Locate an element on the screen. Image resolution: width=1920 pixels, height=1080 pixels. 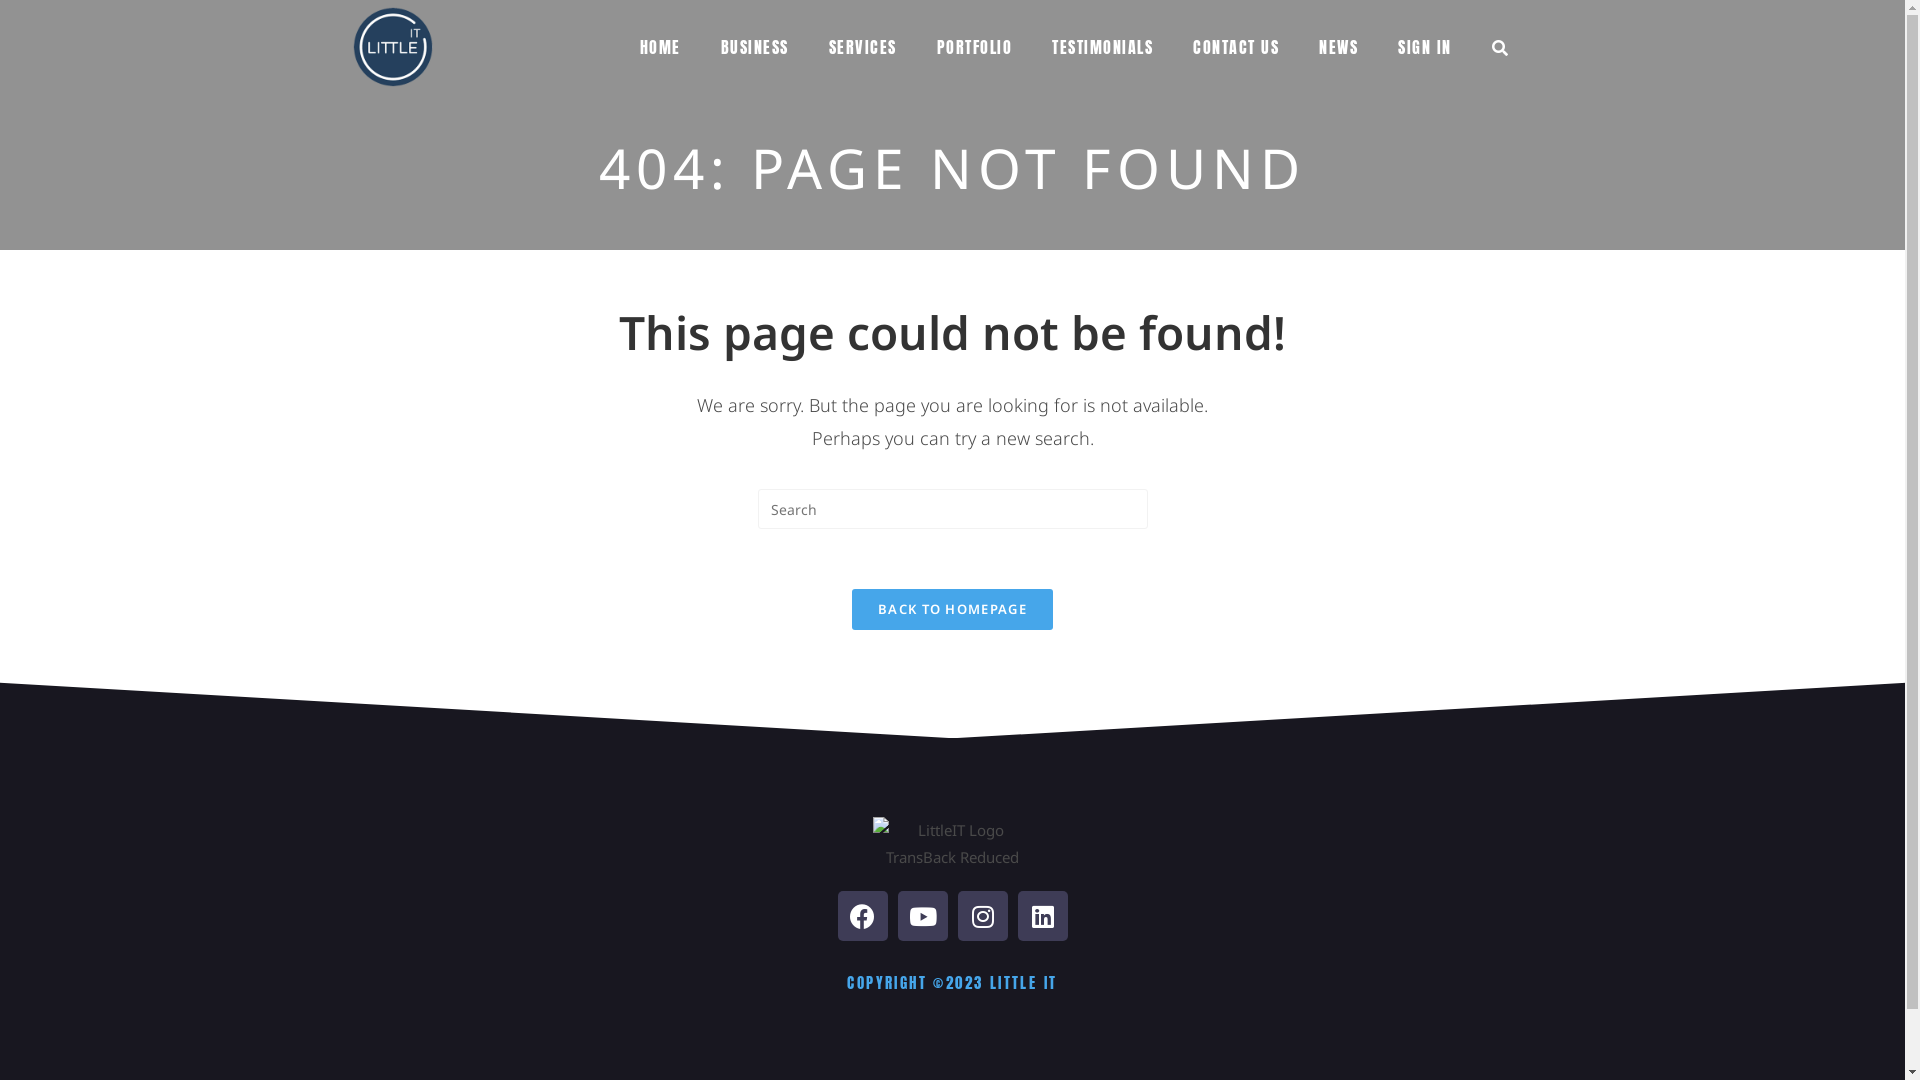
SERVICES is located at coordinates (862, 47).